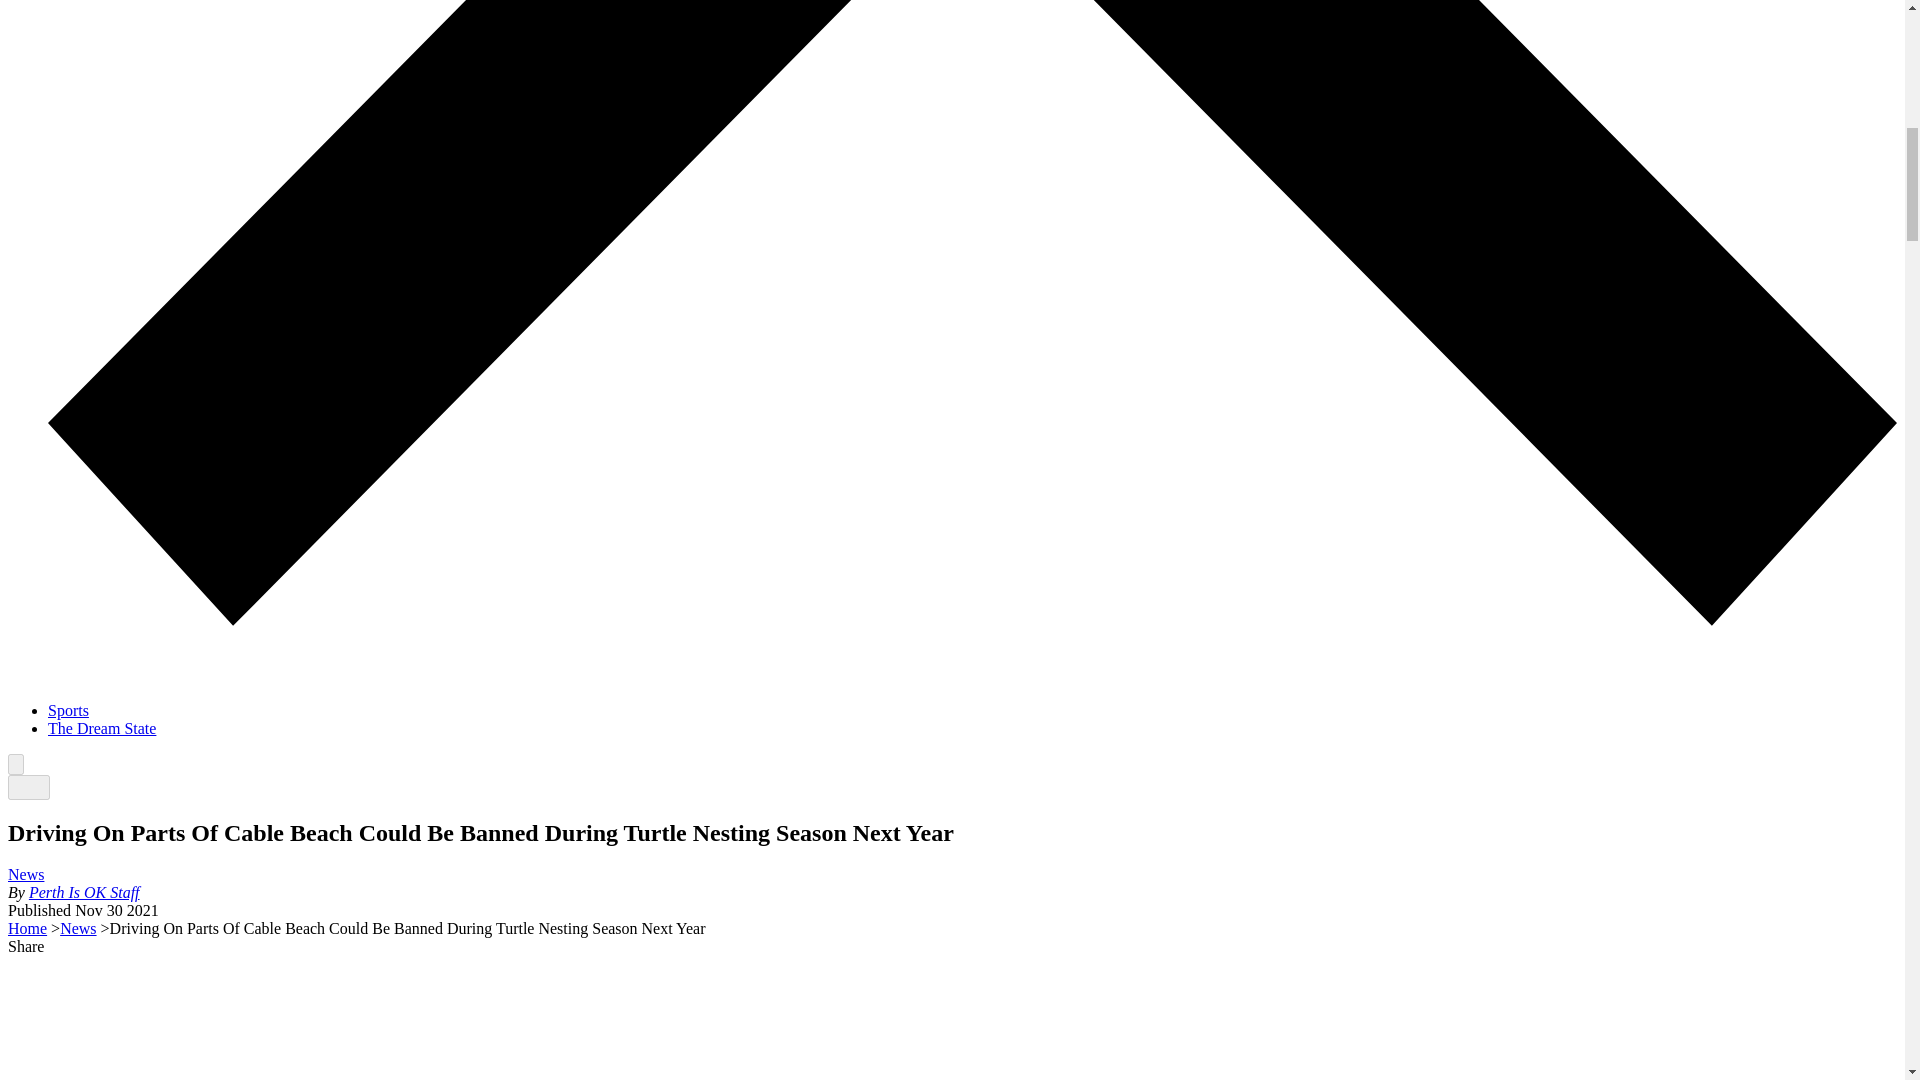  What do you see at coordinates (78, 928) in the screenshot?
I see `News` at bounding box center [78, 928].